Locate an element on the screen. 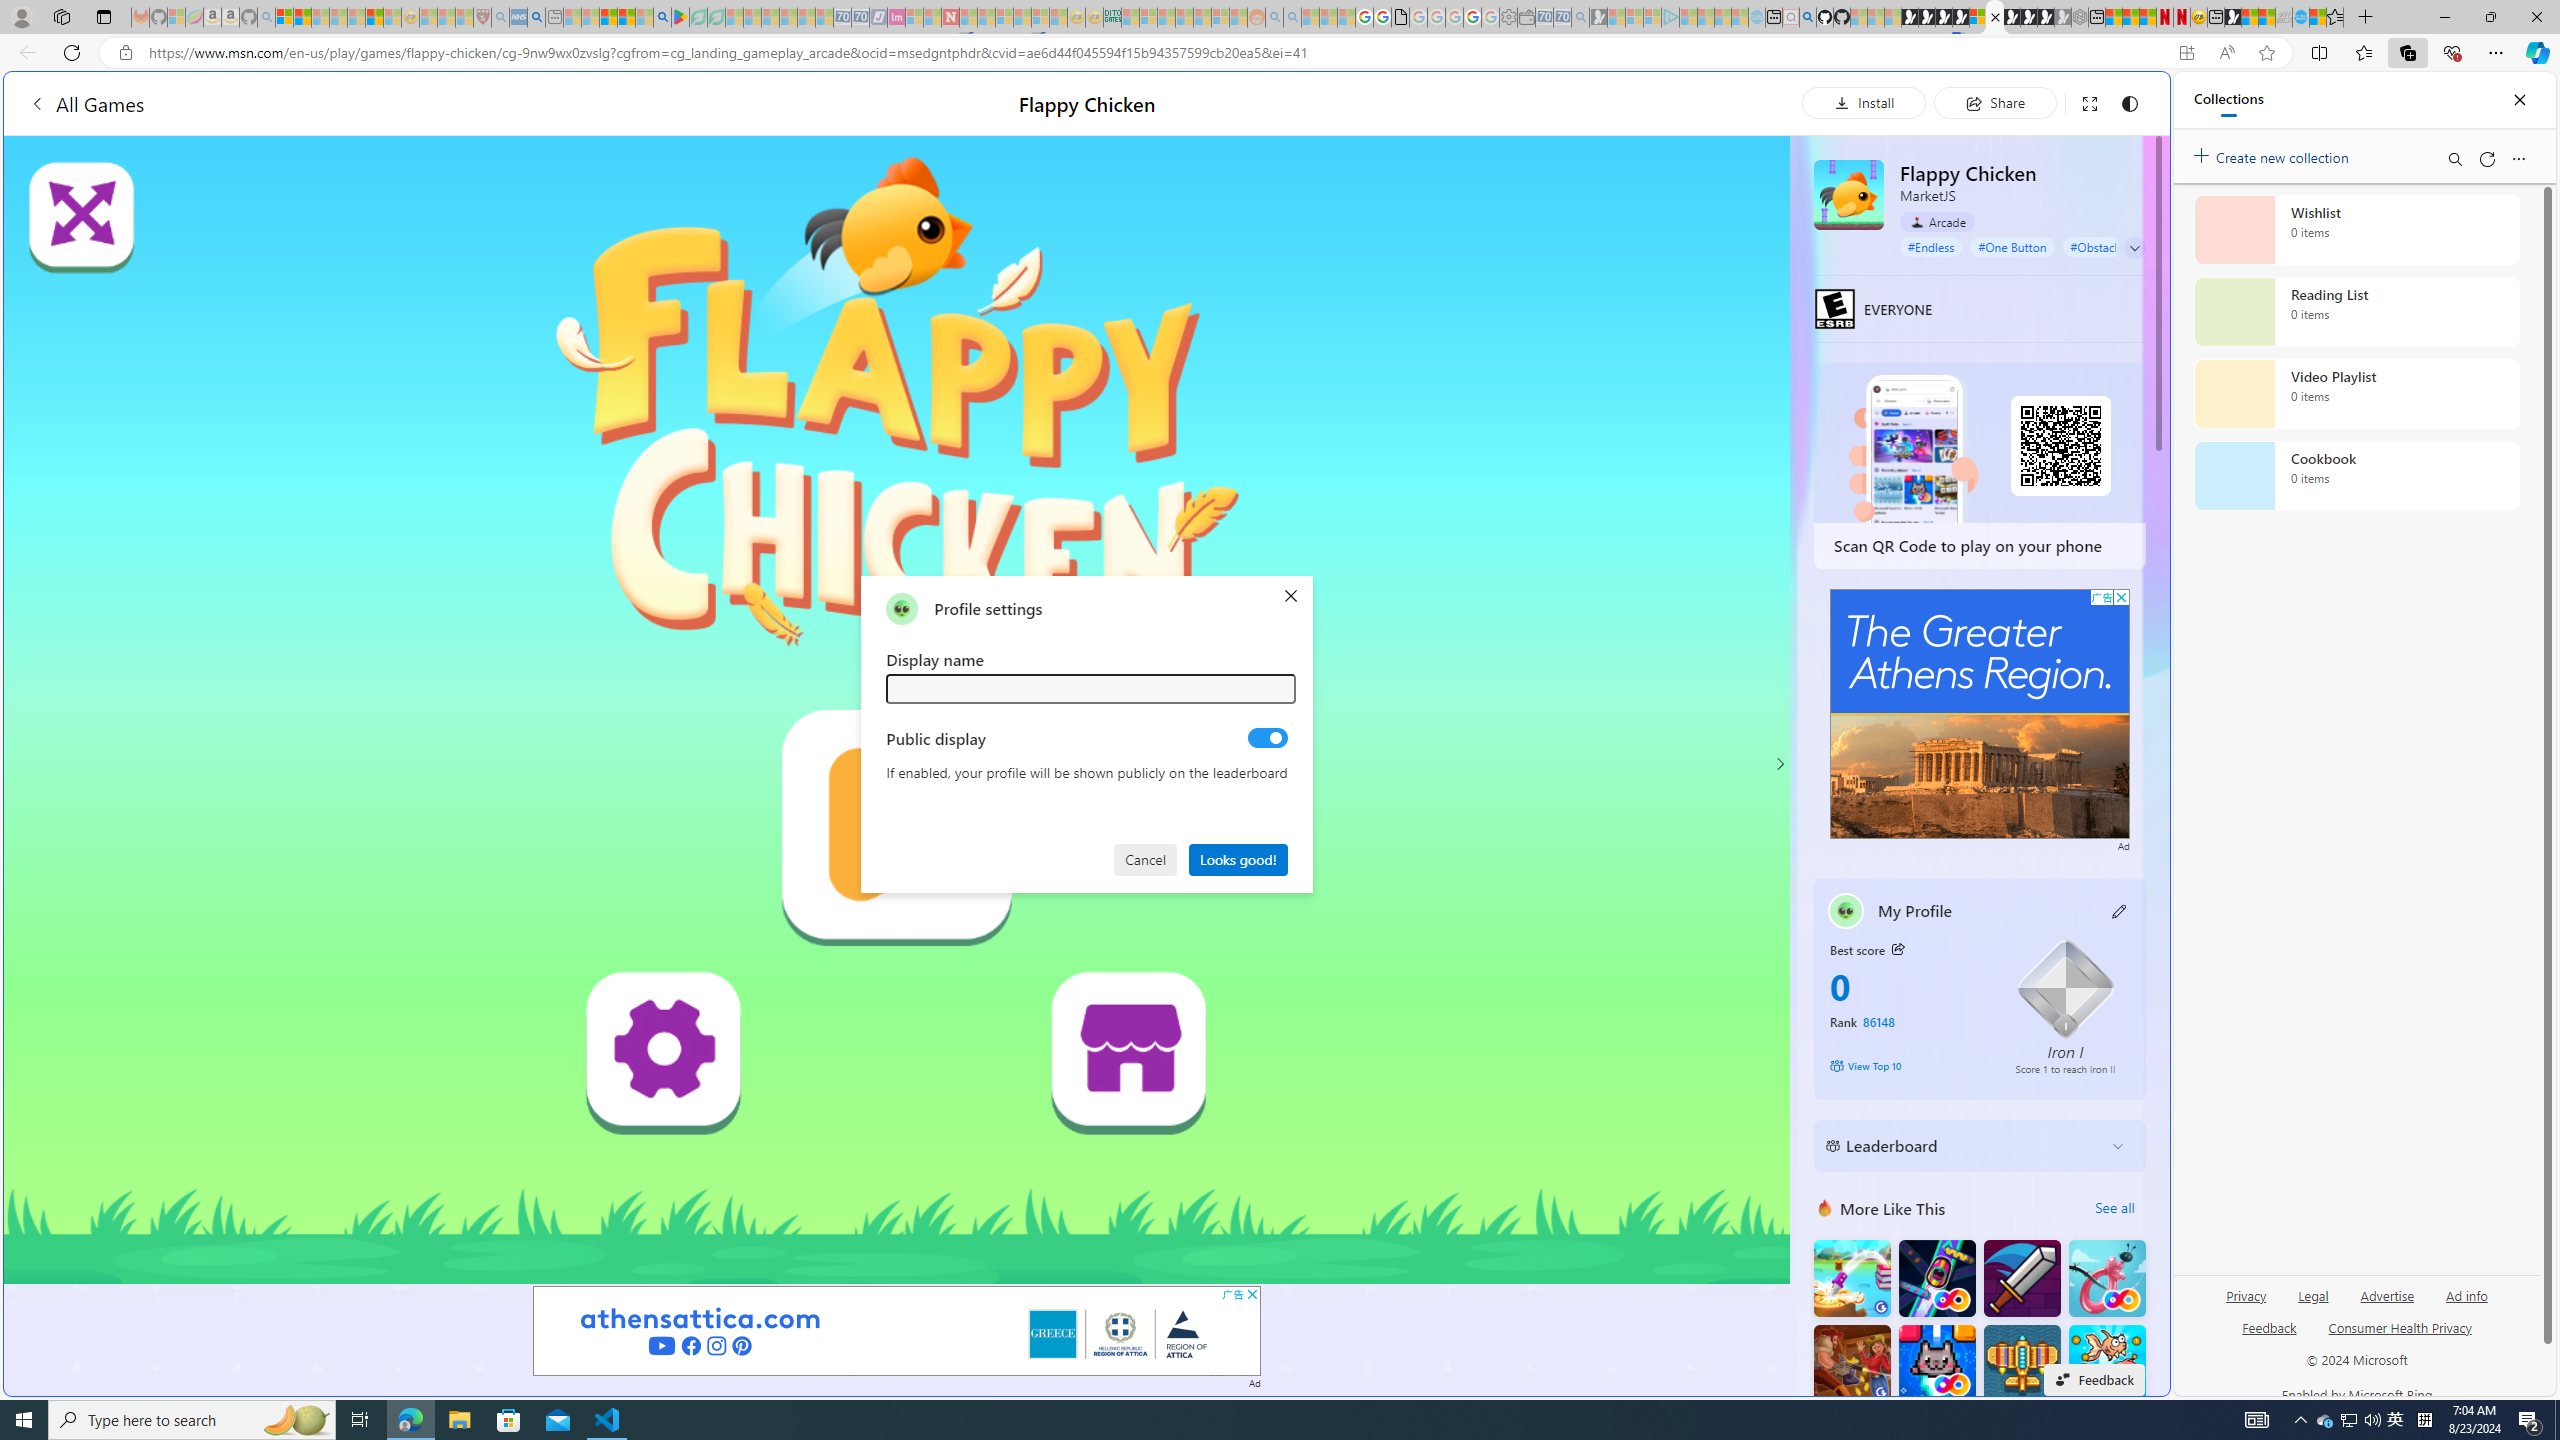 Image resolution: width=2560 pixels, height=1440 pixels. Change to dark mode is located at coordinates (2130, 102).